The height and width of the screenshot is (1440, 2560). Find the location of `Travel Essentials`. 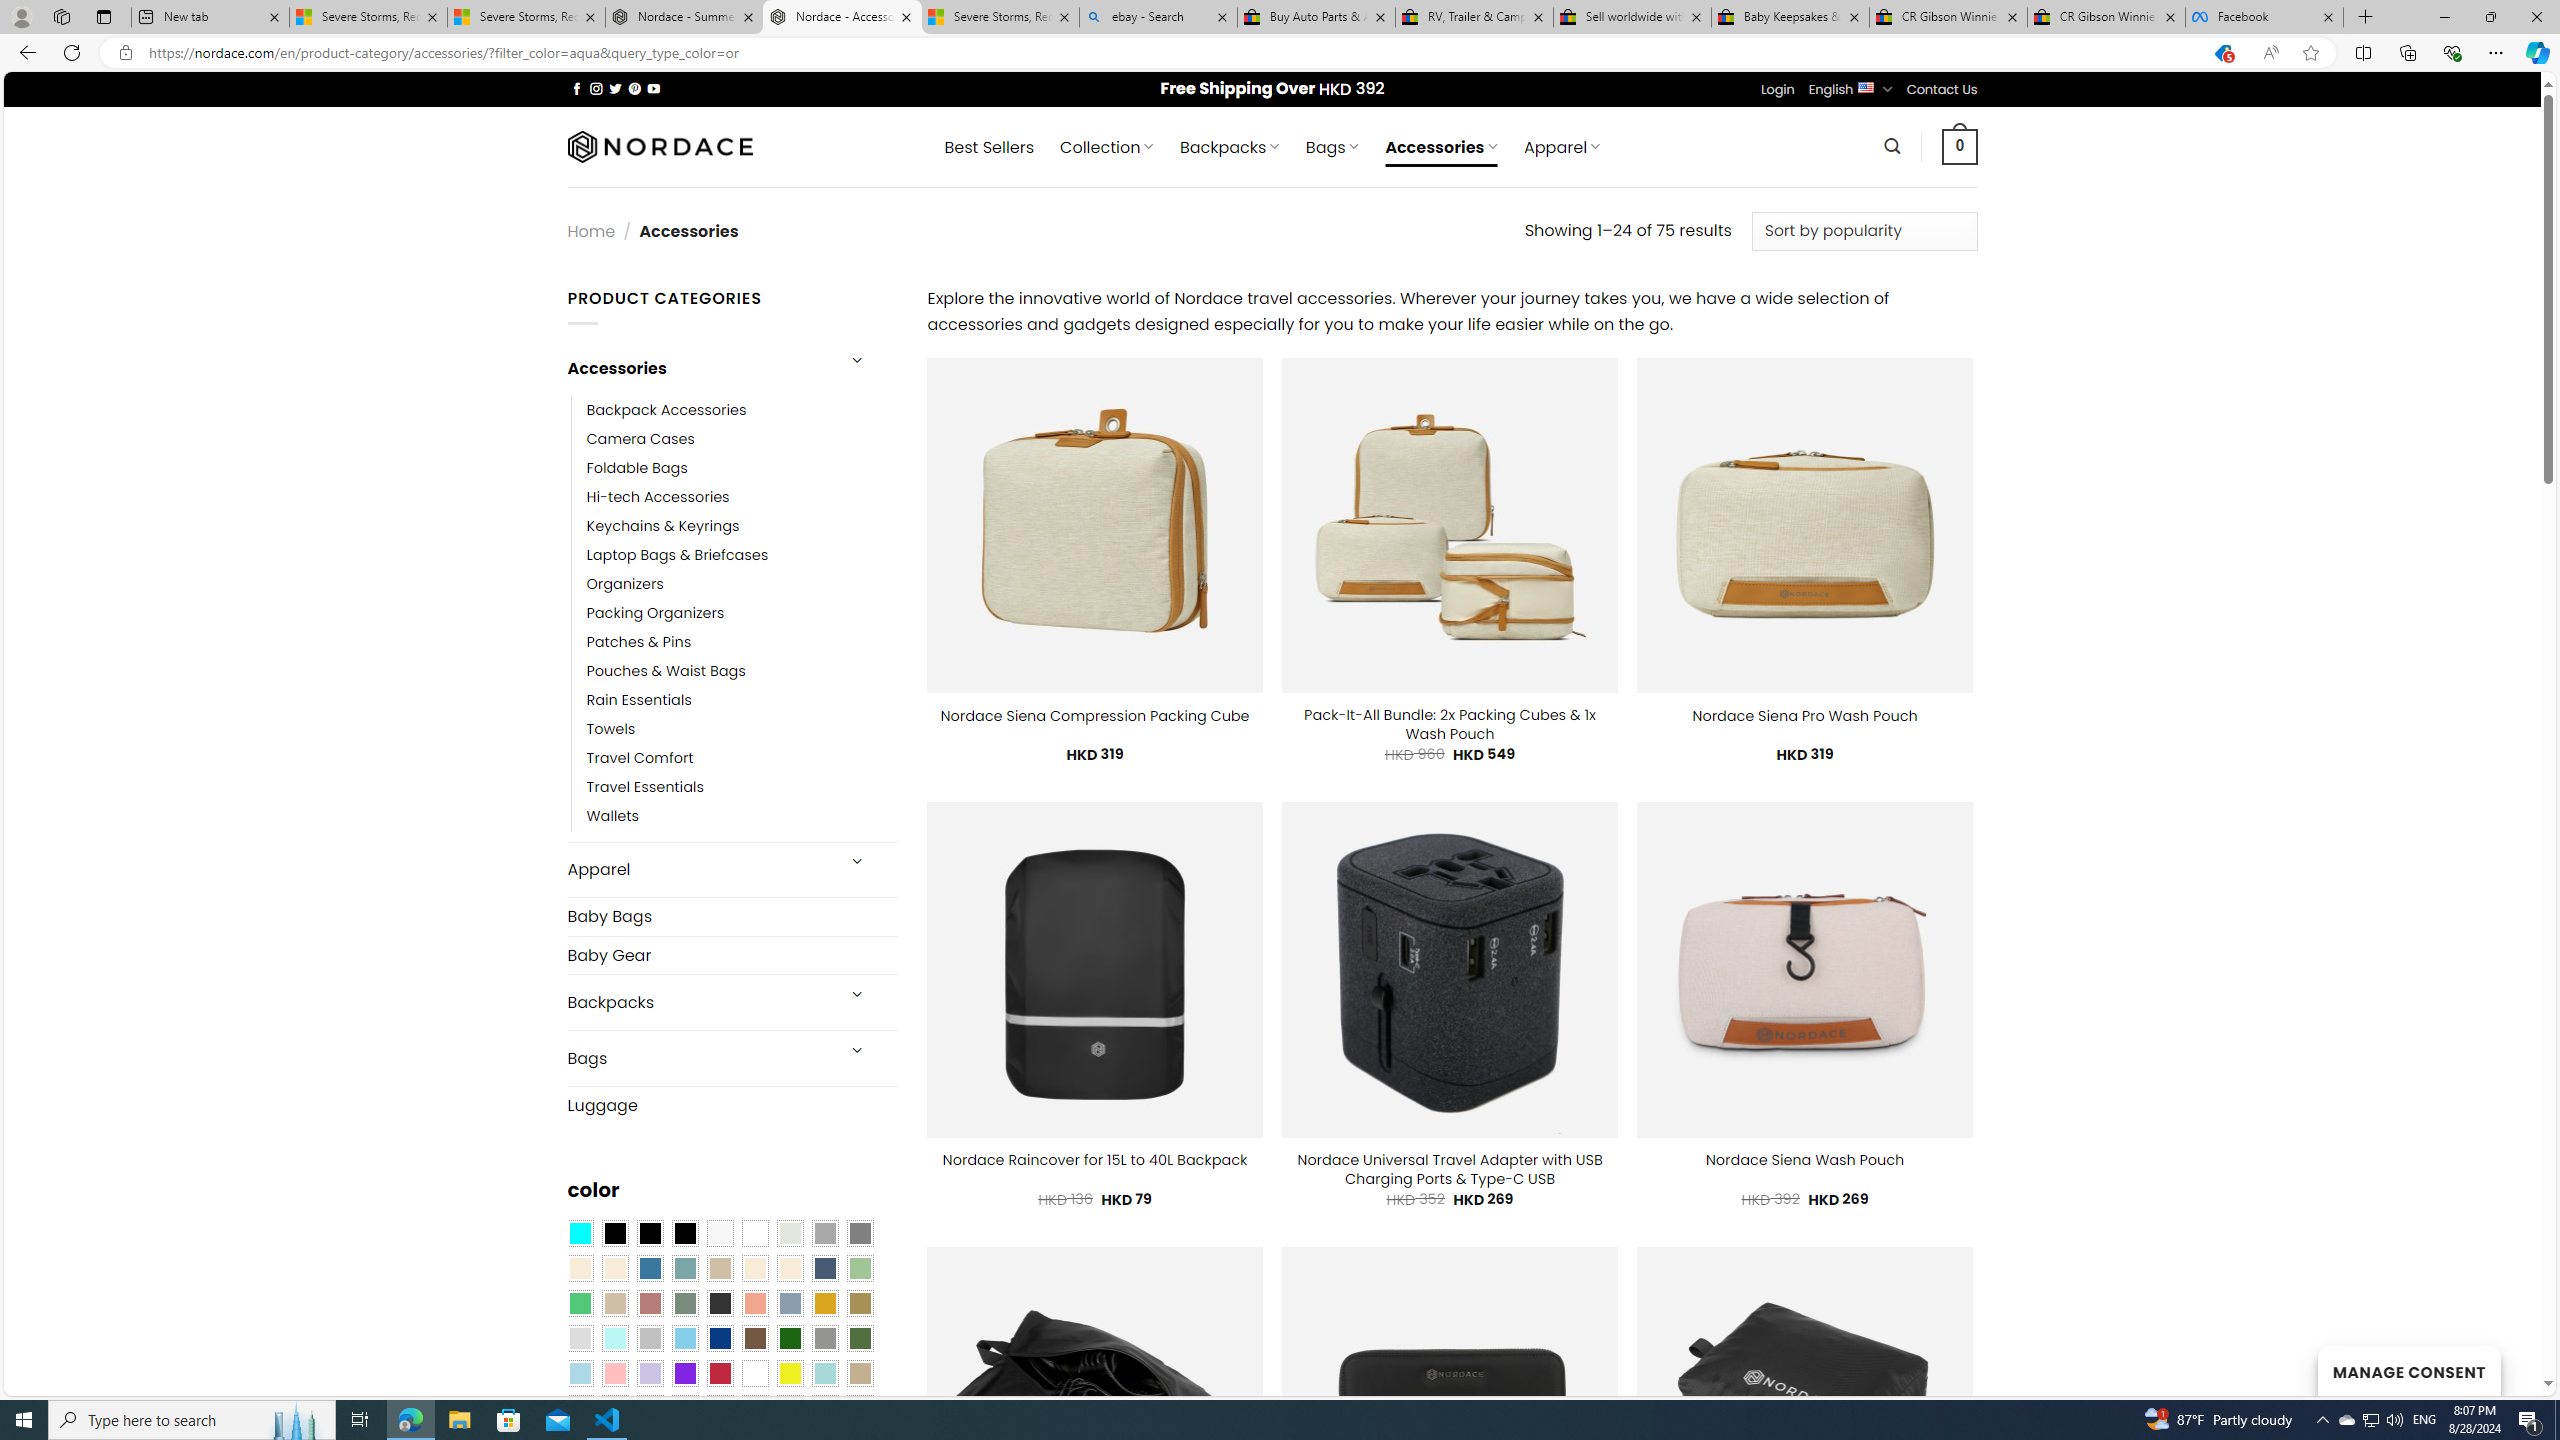

Travel Essentials is located at coordinates (645, 788).